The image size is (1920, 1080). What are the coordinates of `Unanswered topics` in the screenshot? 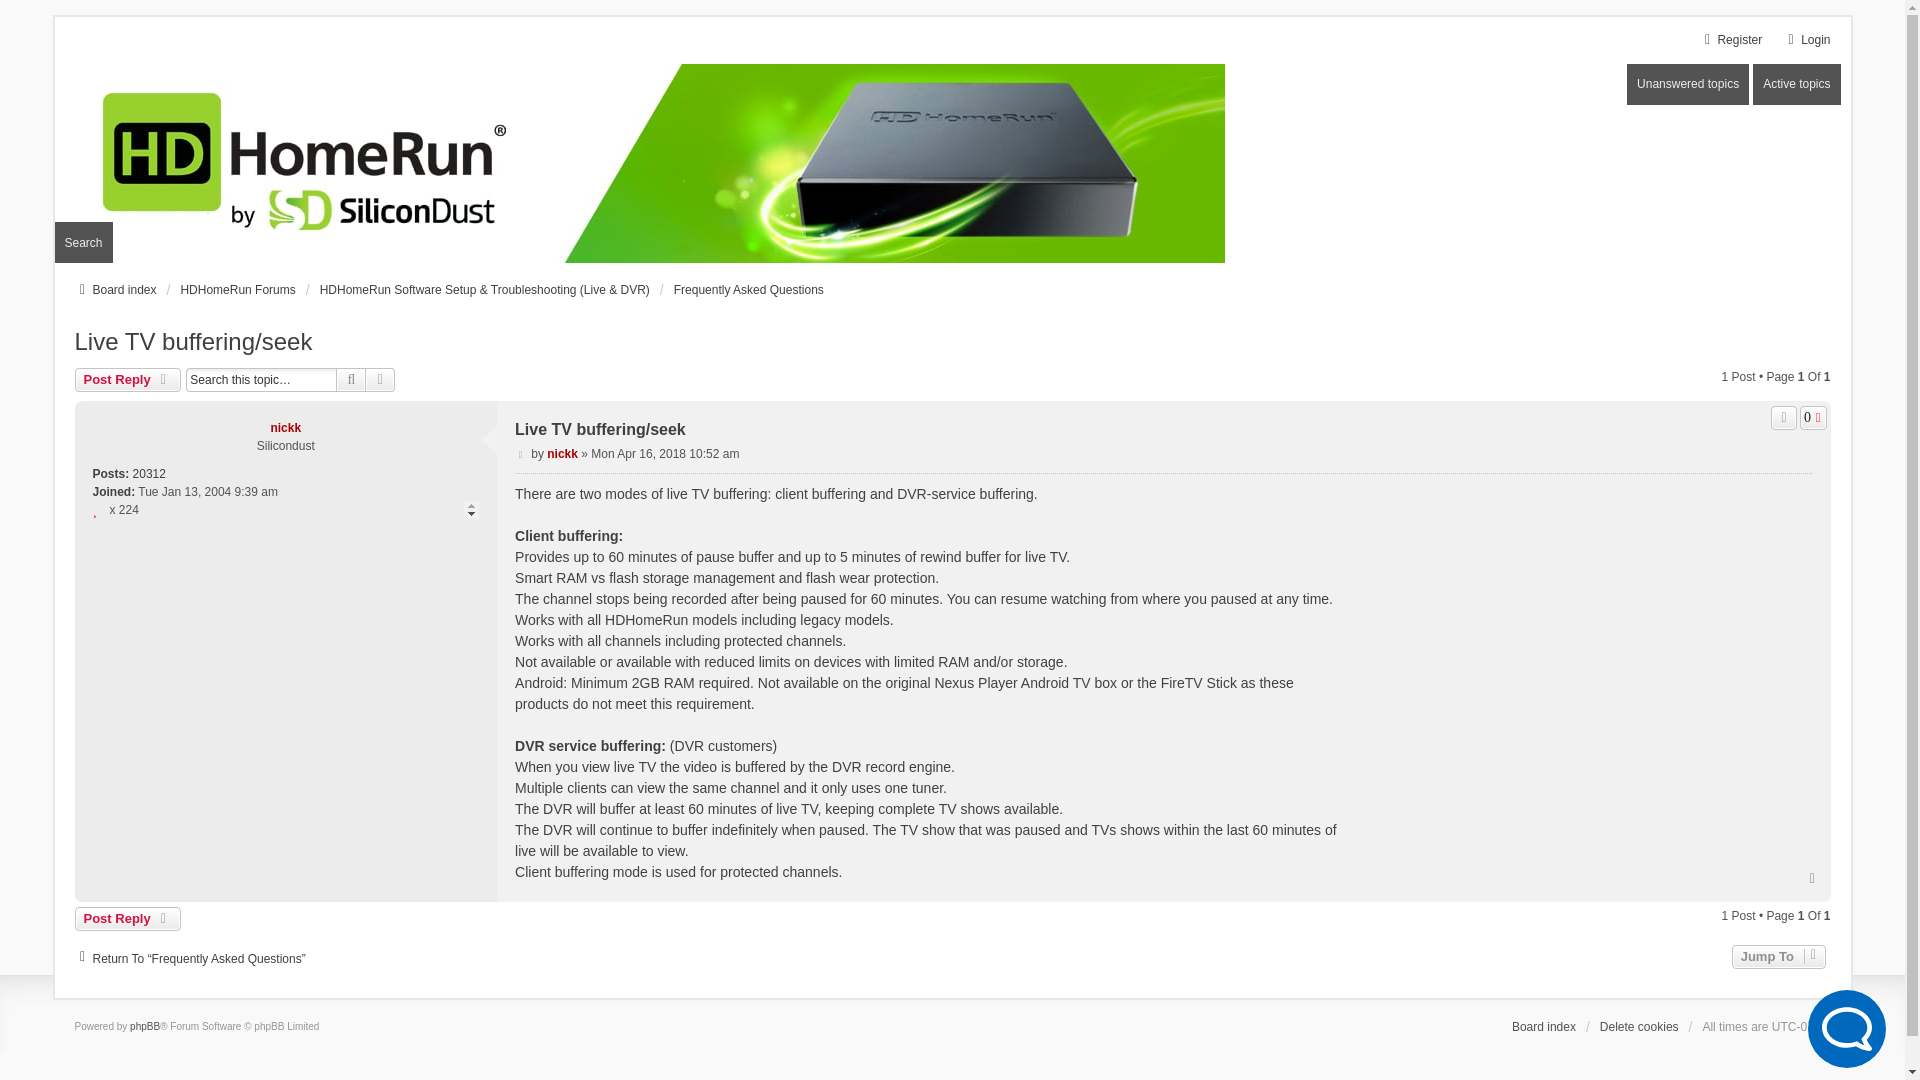 It's located at (1688, 84).